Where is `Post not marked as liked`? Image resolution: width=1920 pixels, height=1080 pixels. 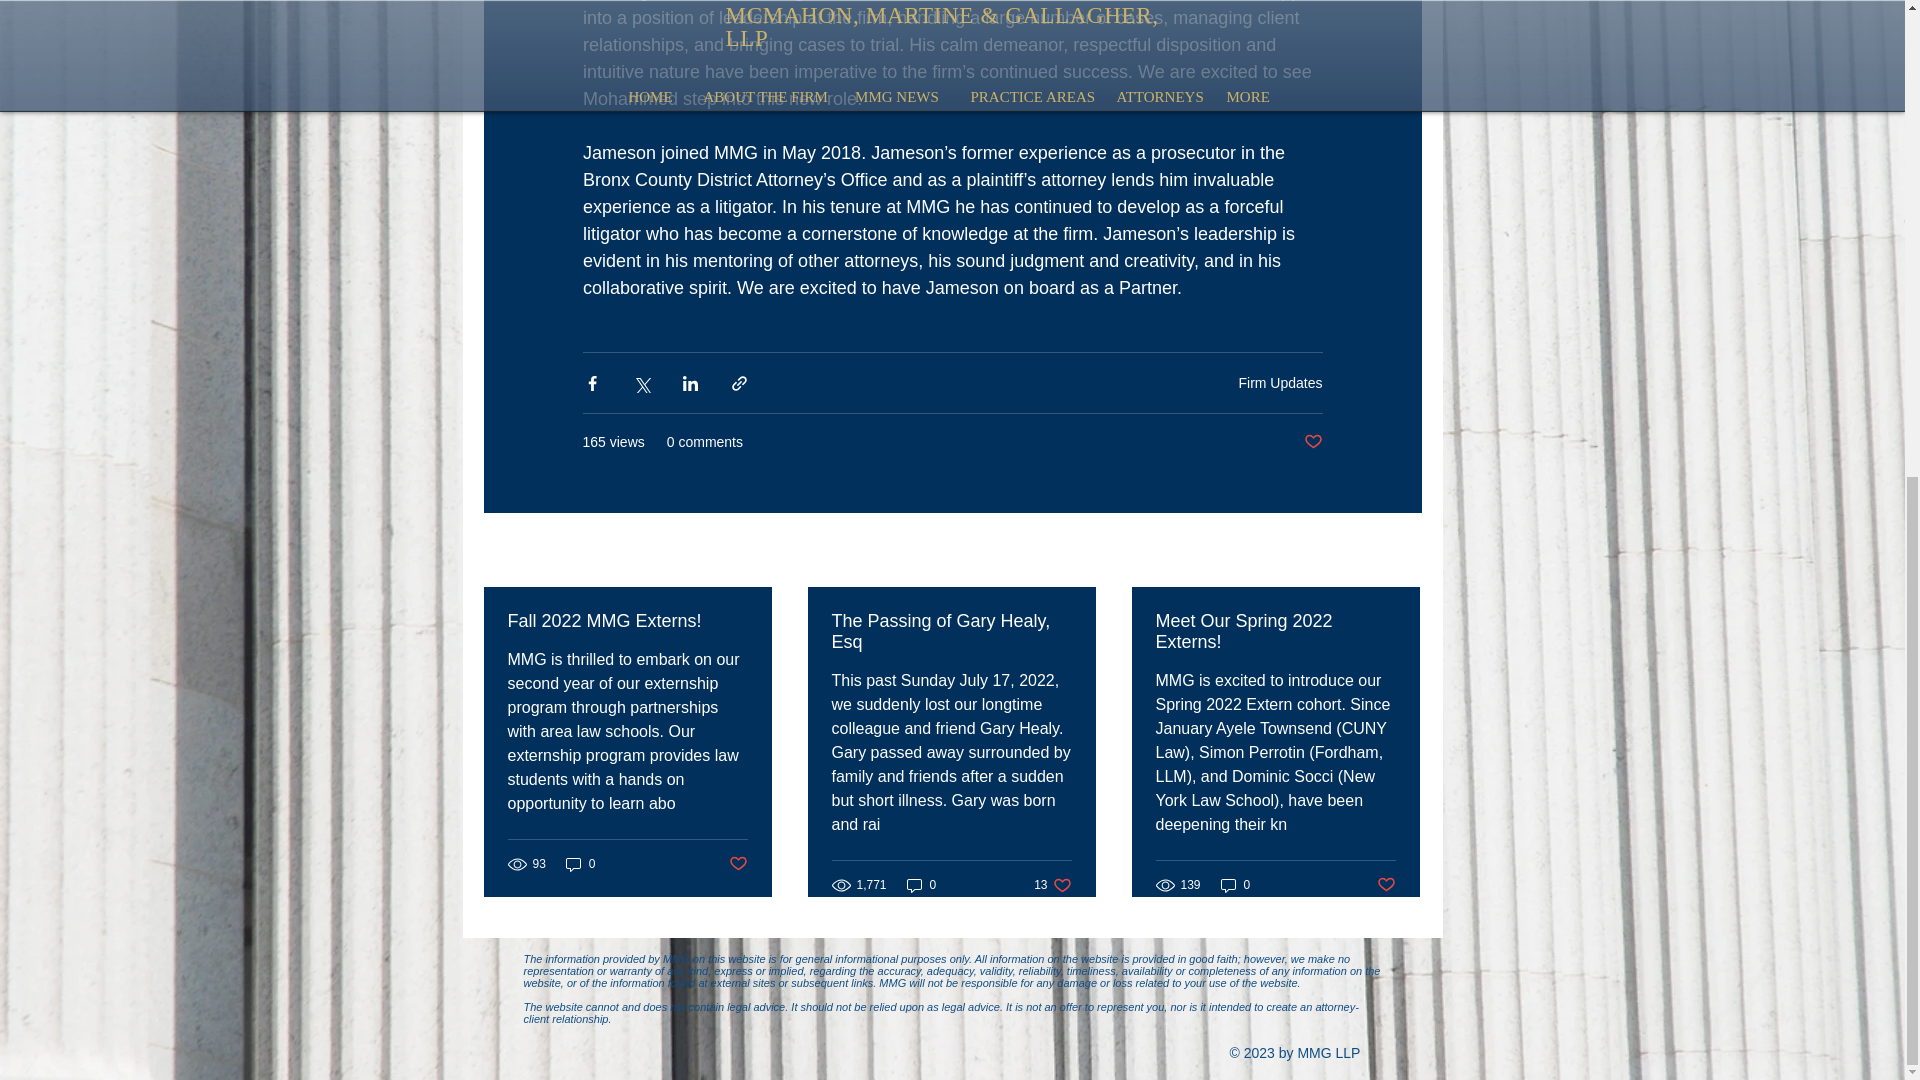 Post not marked as liked is located at coordinates (736, 864).